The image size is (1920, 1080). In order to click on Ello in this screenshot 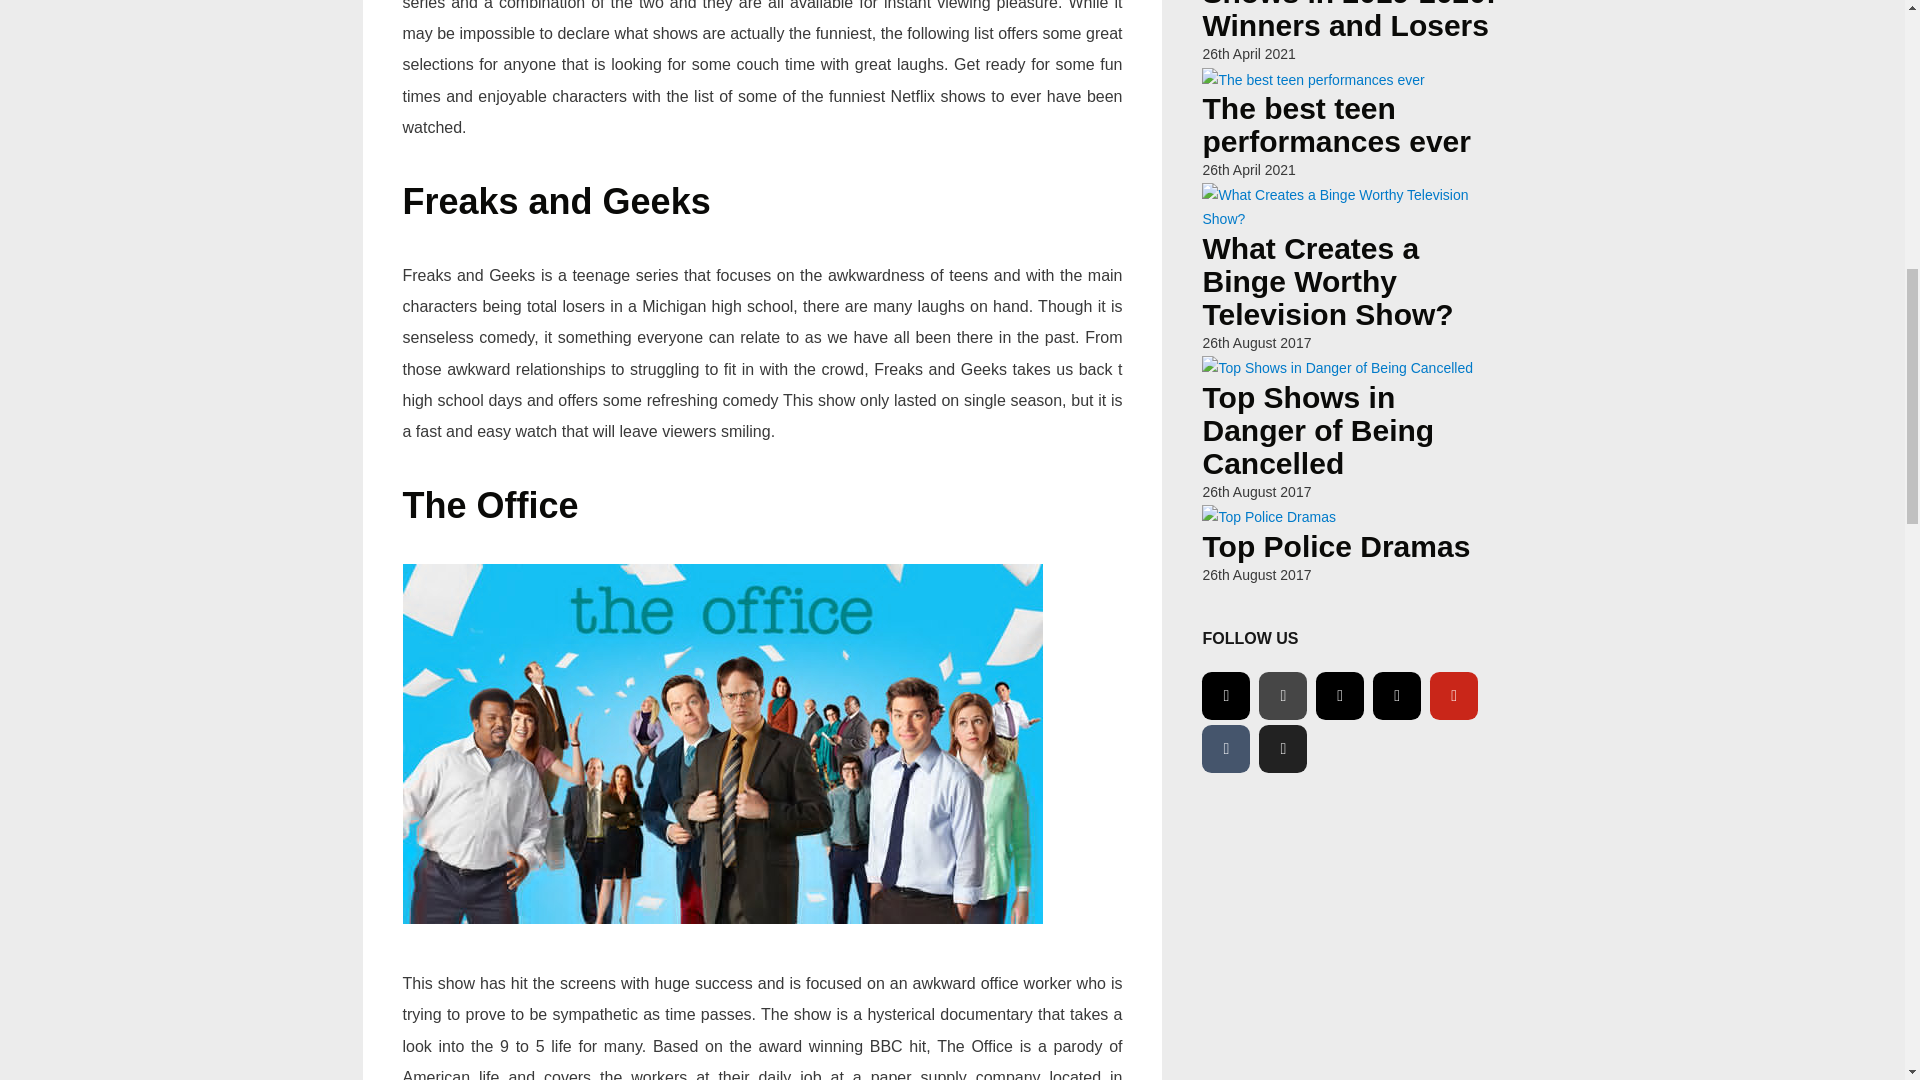, I will do `click(1339, 696)`.